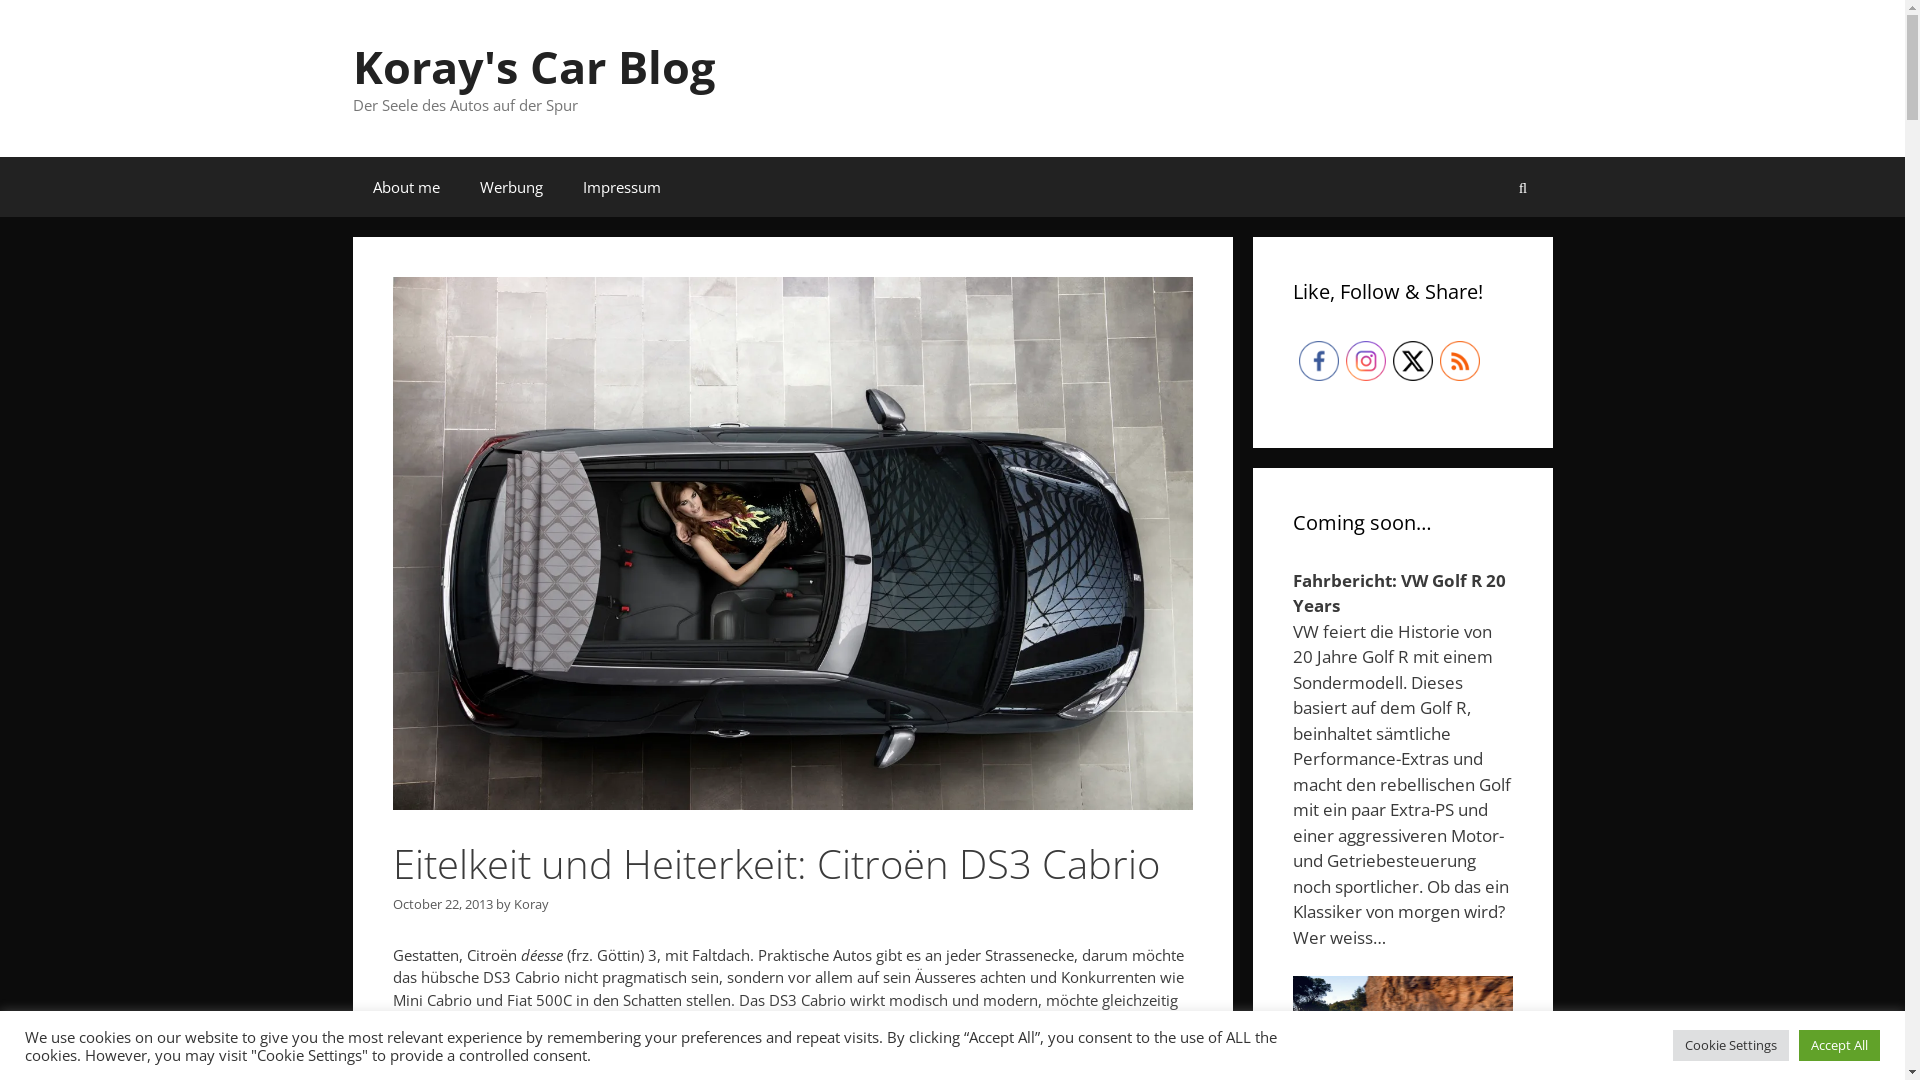 The image size is (1920, 1080). I want to click on Twitter, so click(1412, 360).